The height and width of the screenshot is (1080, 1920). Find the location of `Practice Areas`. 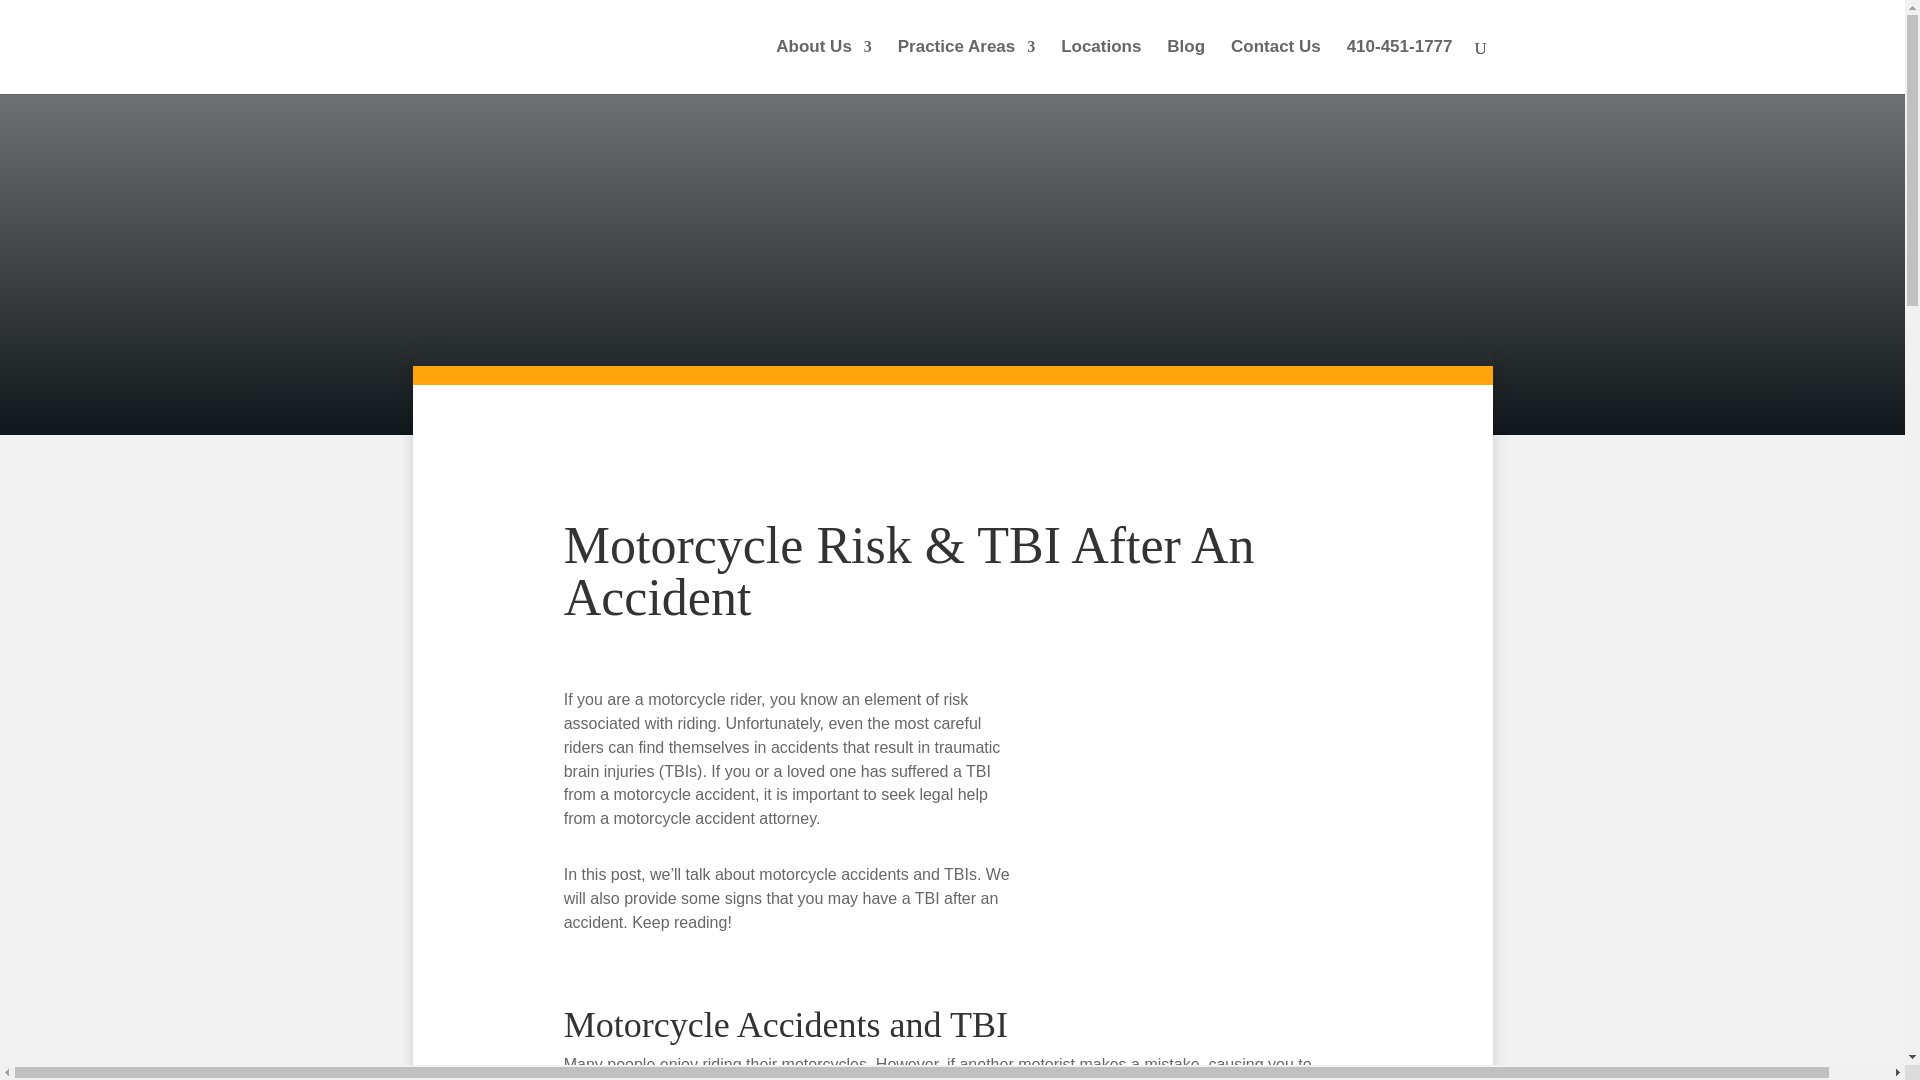

Practice Areas is located at coordinates (967, 66).